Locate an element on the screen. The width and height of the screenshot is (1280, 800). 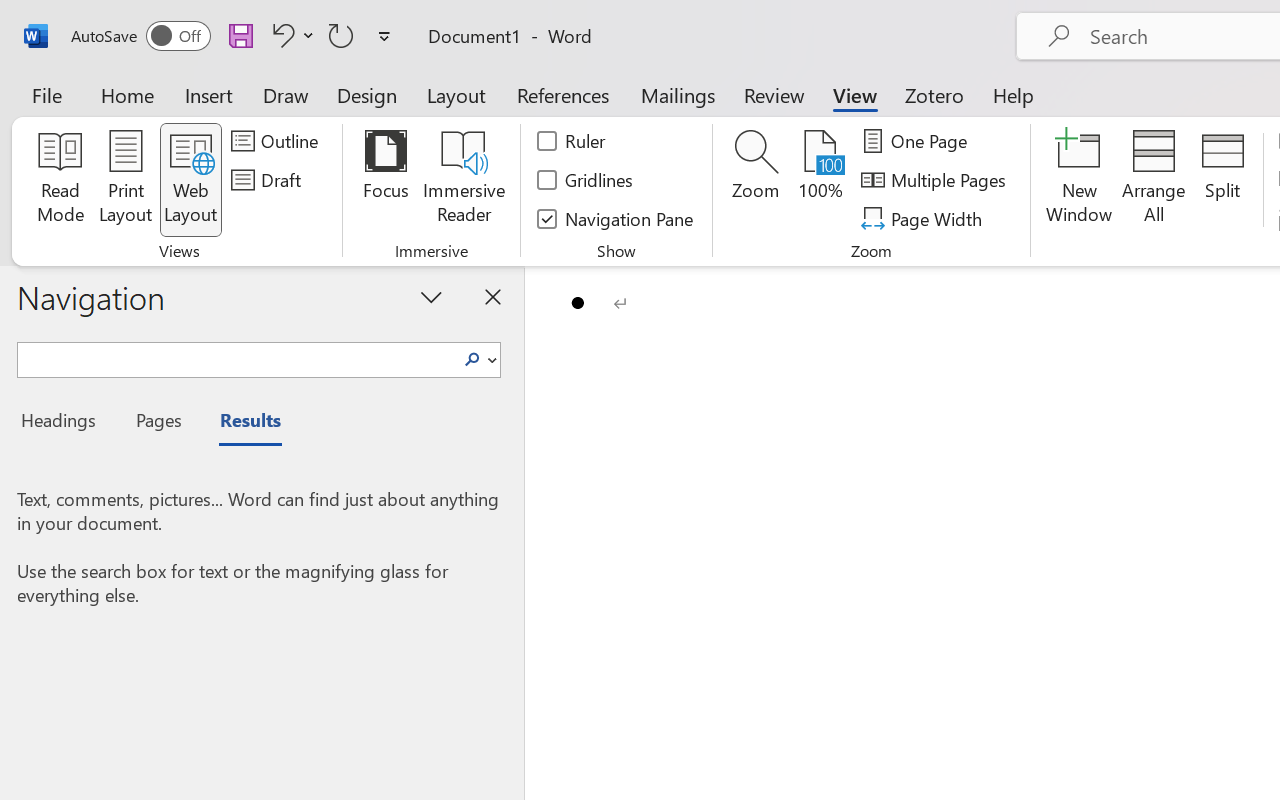
Draft is located at coordinates (269, 180).